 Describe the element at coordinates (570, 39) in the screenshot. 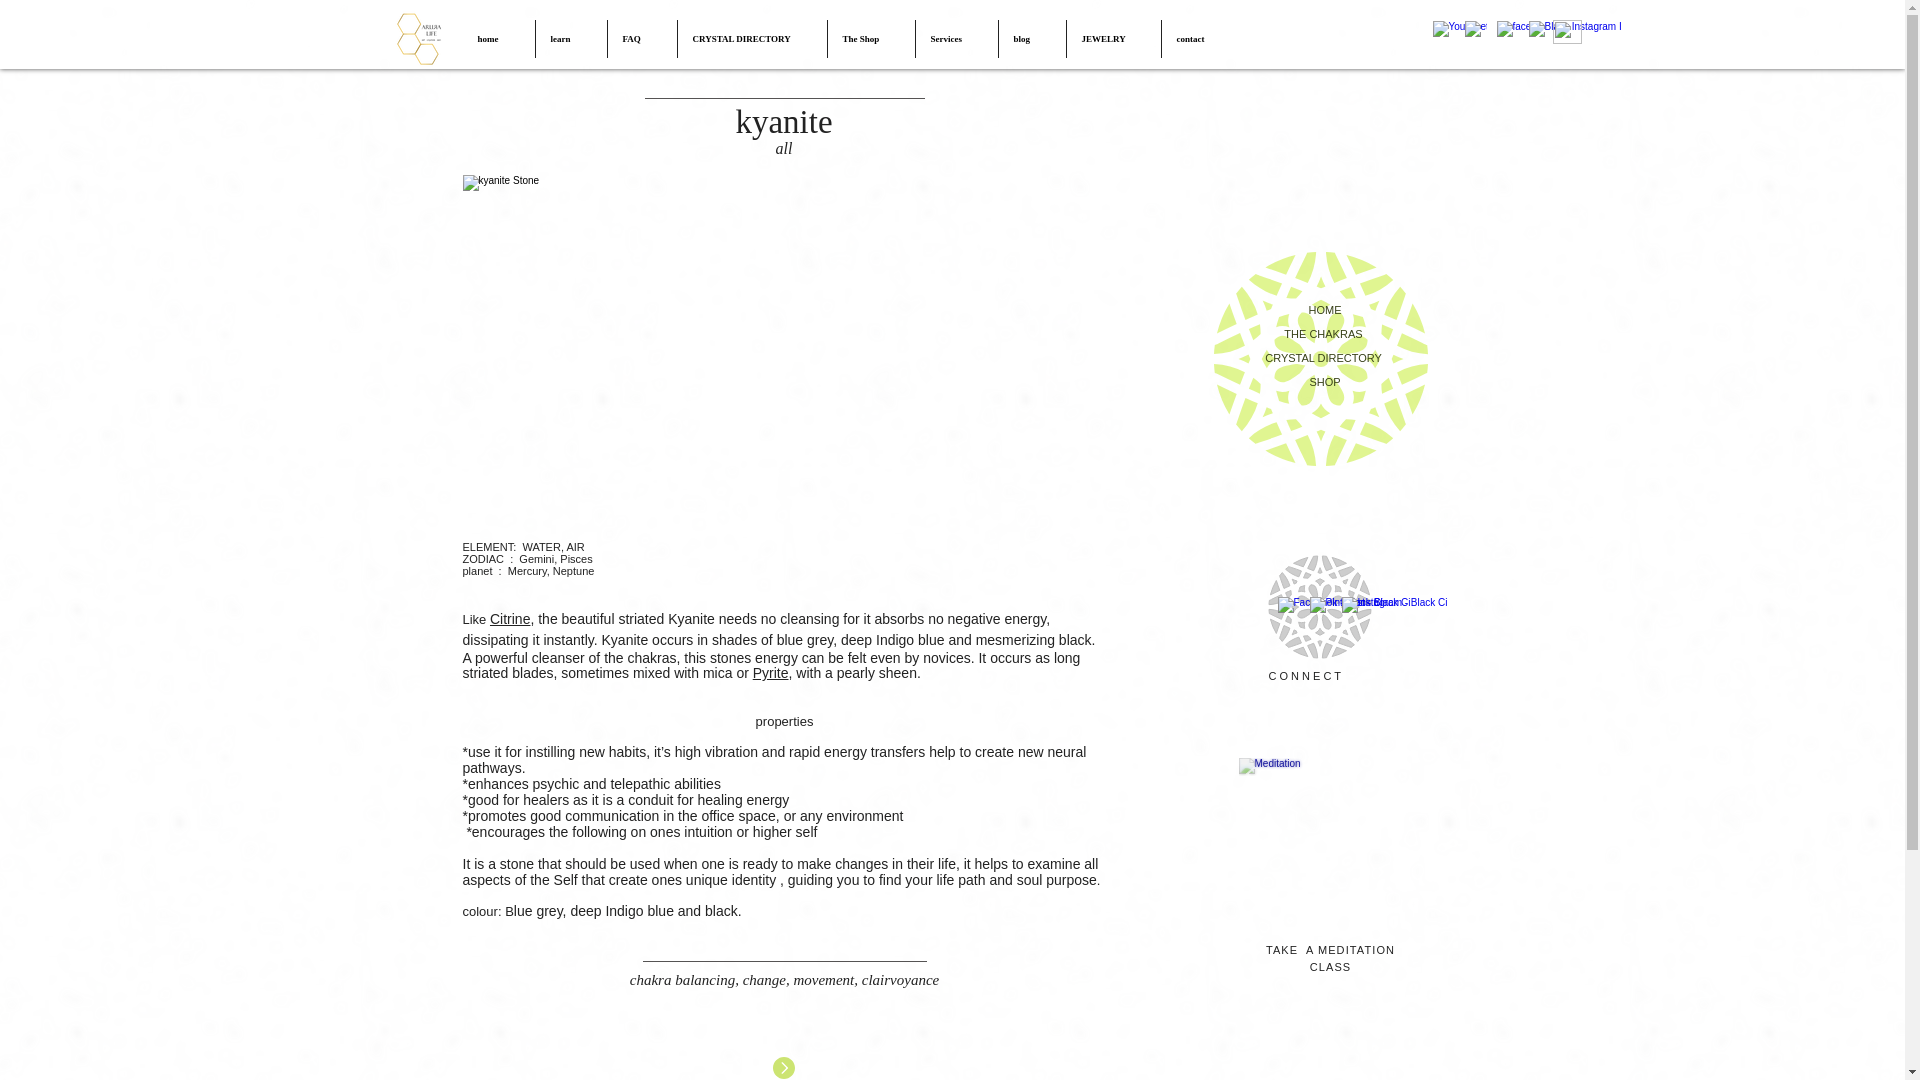

I see `learn` at that location.